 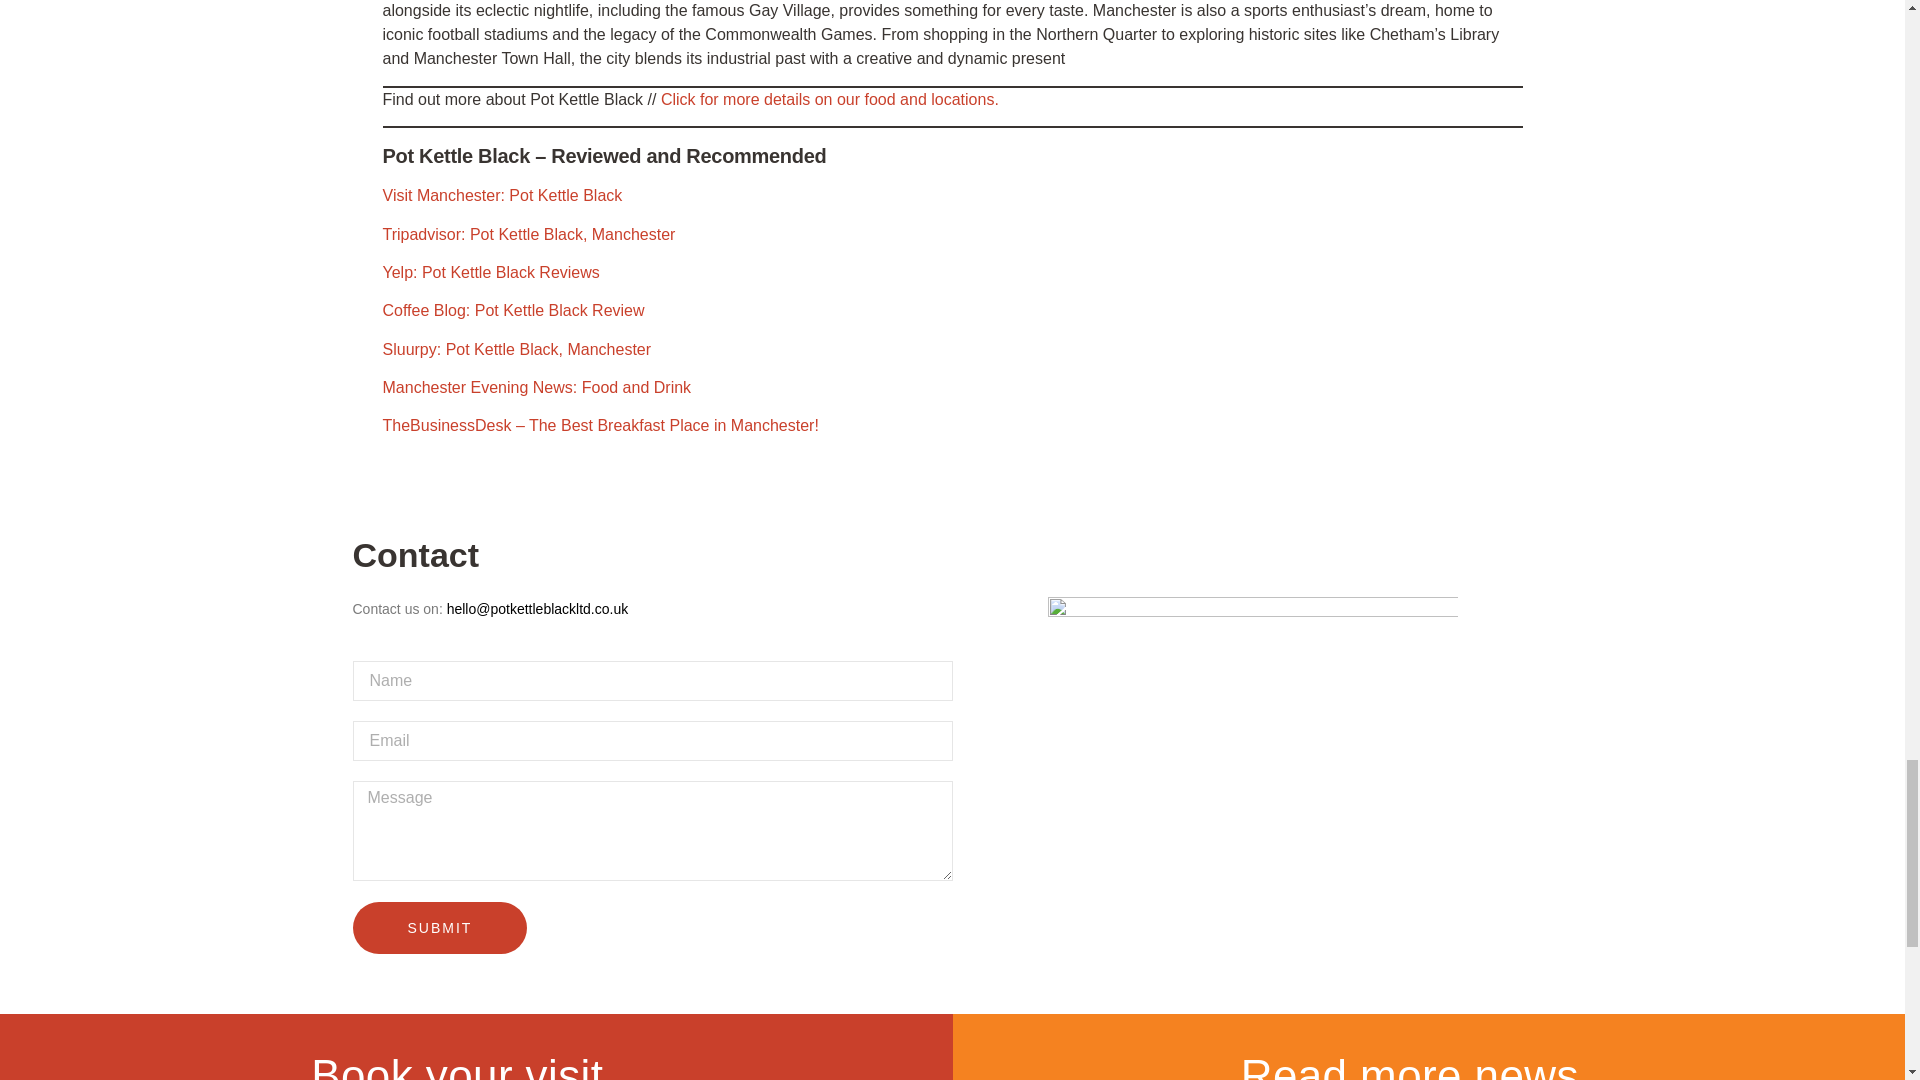 What do you see at coordinates (1428, 1065) in the screenshot?
I see `Read more news...` at bounding box center [1428, 1065].